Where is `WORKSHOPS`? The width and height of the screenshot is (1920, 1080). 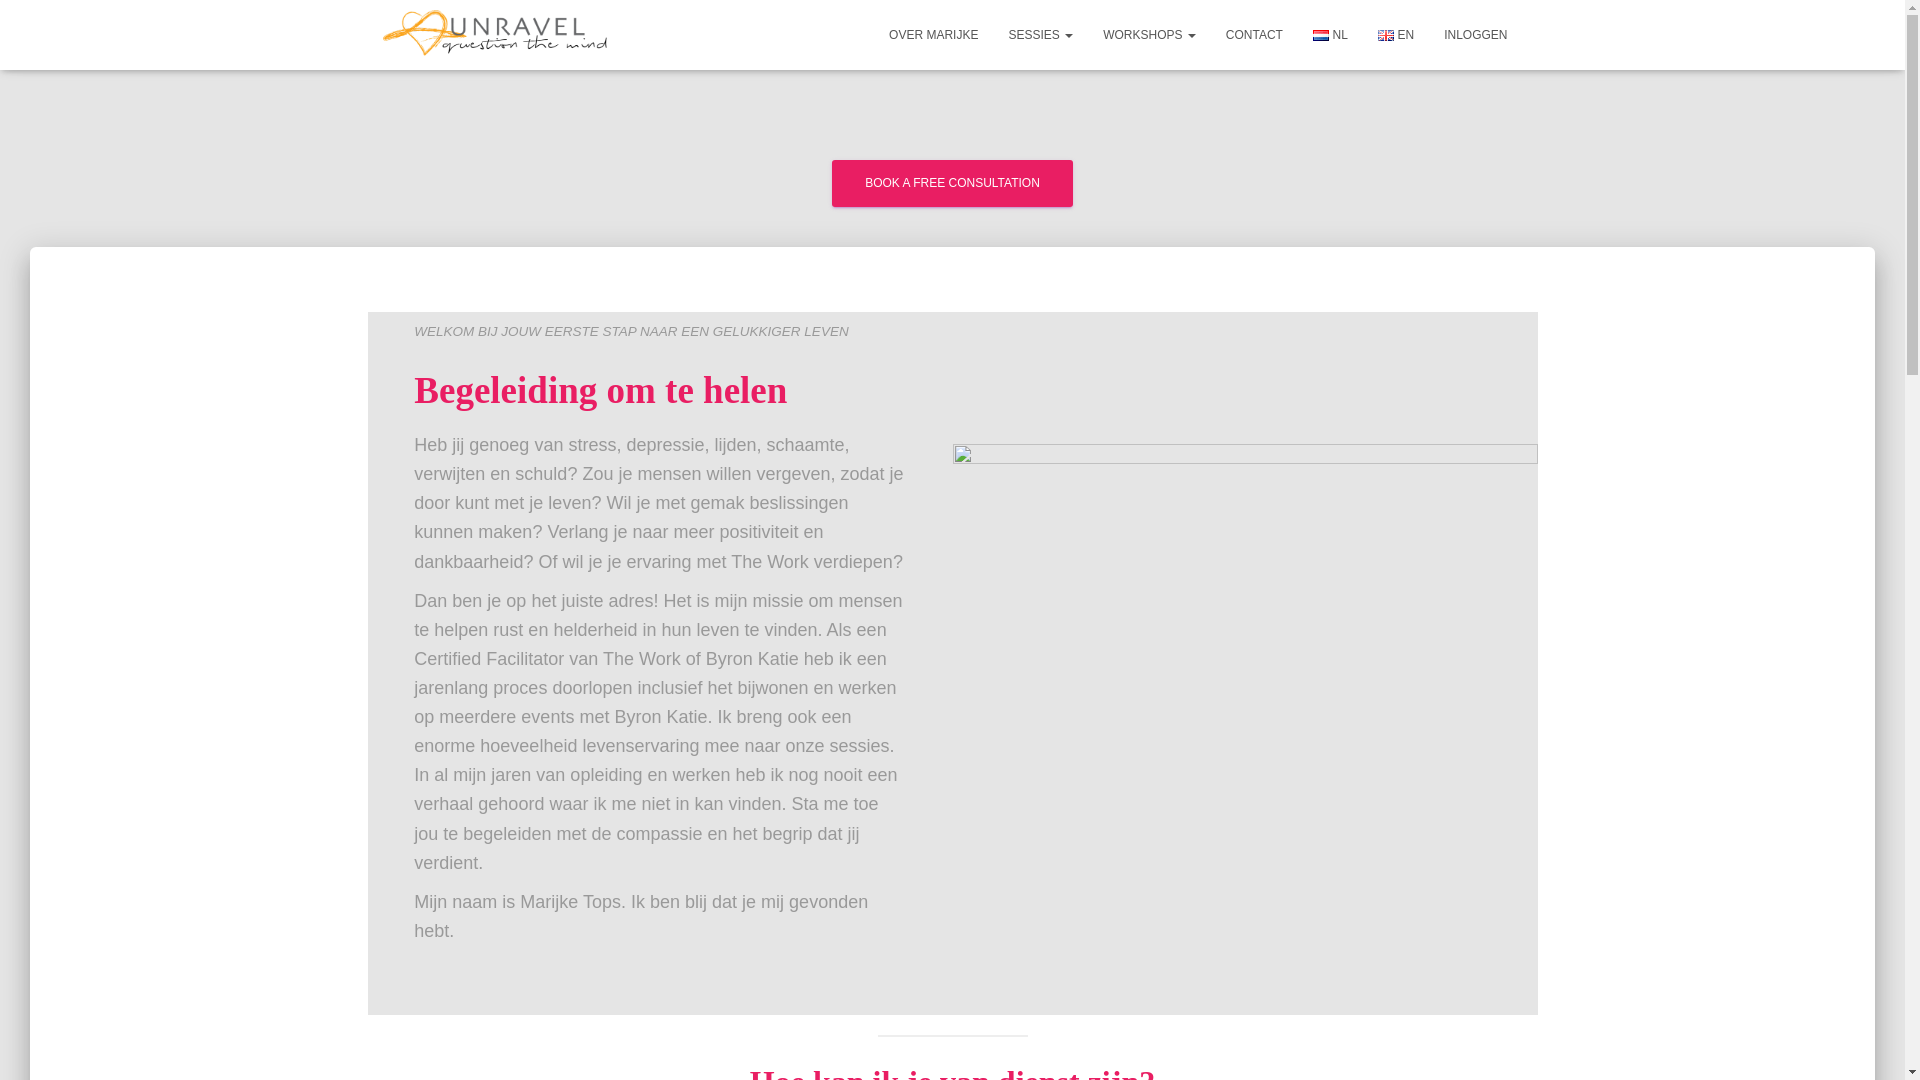 WORKSHOPS is located at coordinates (1150, 34).